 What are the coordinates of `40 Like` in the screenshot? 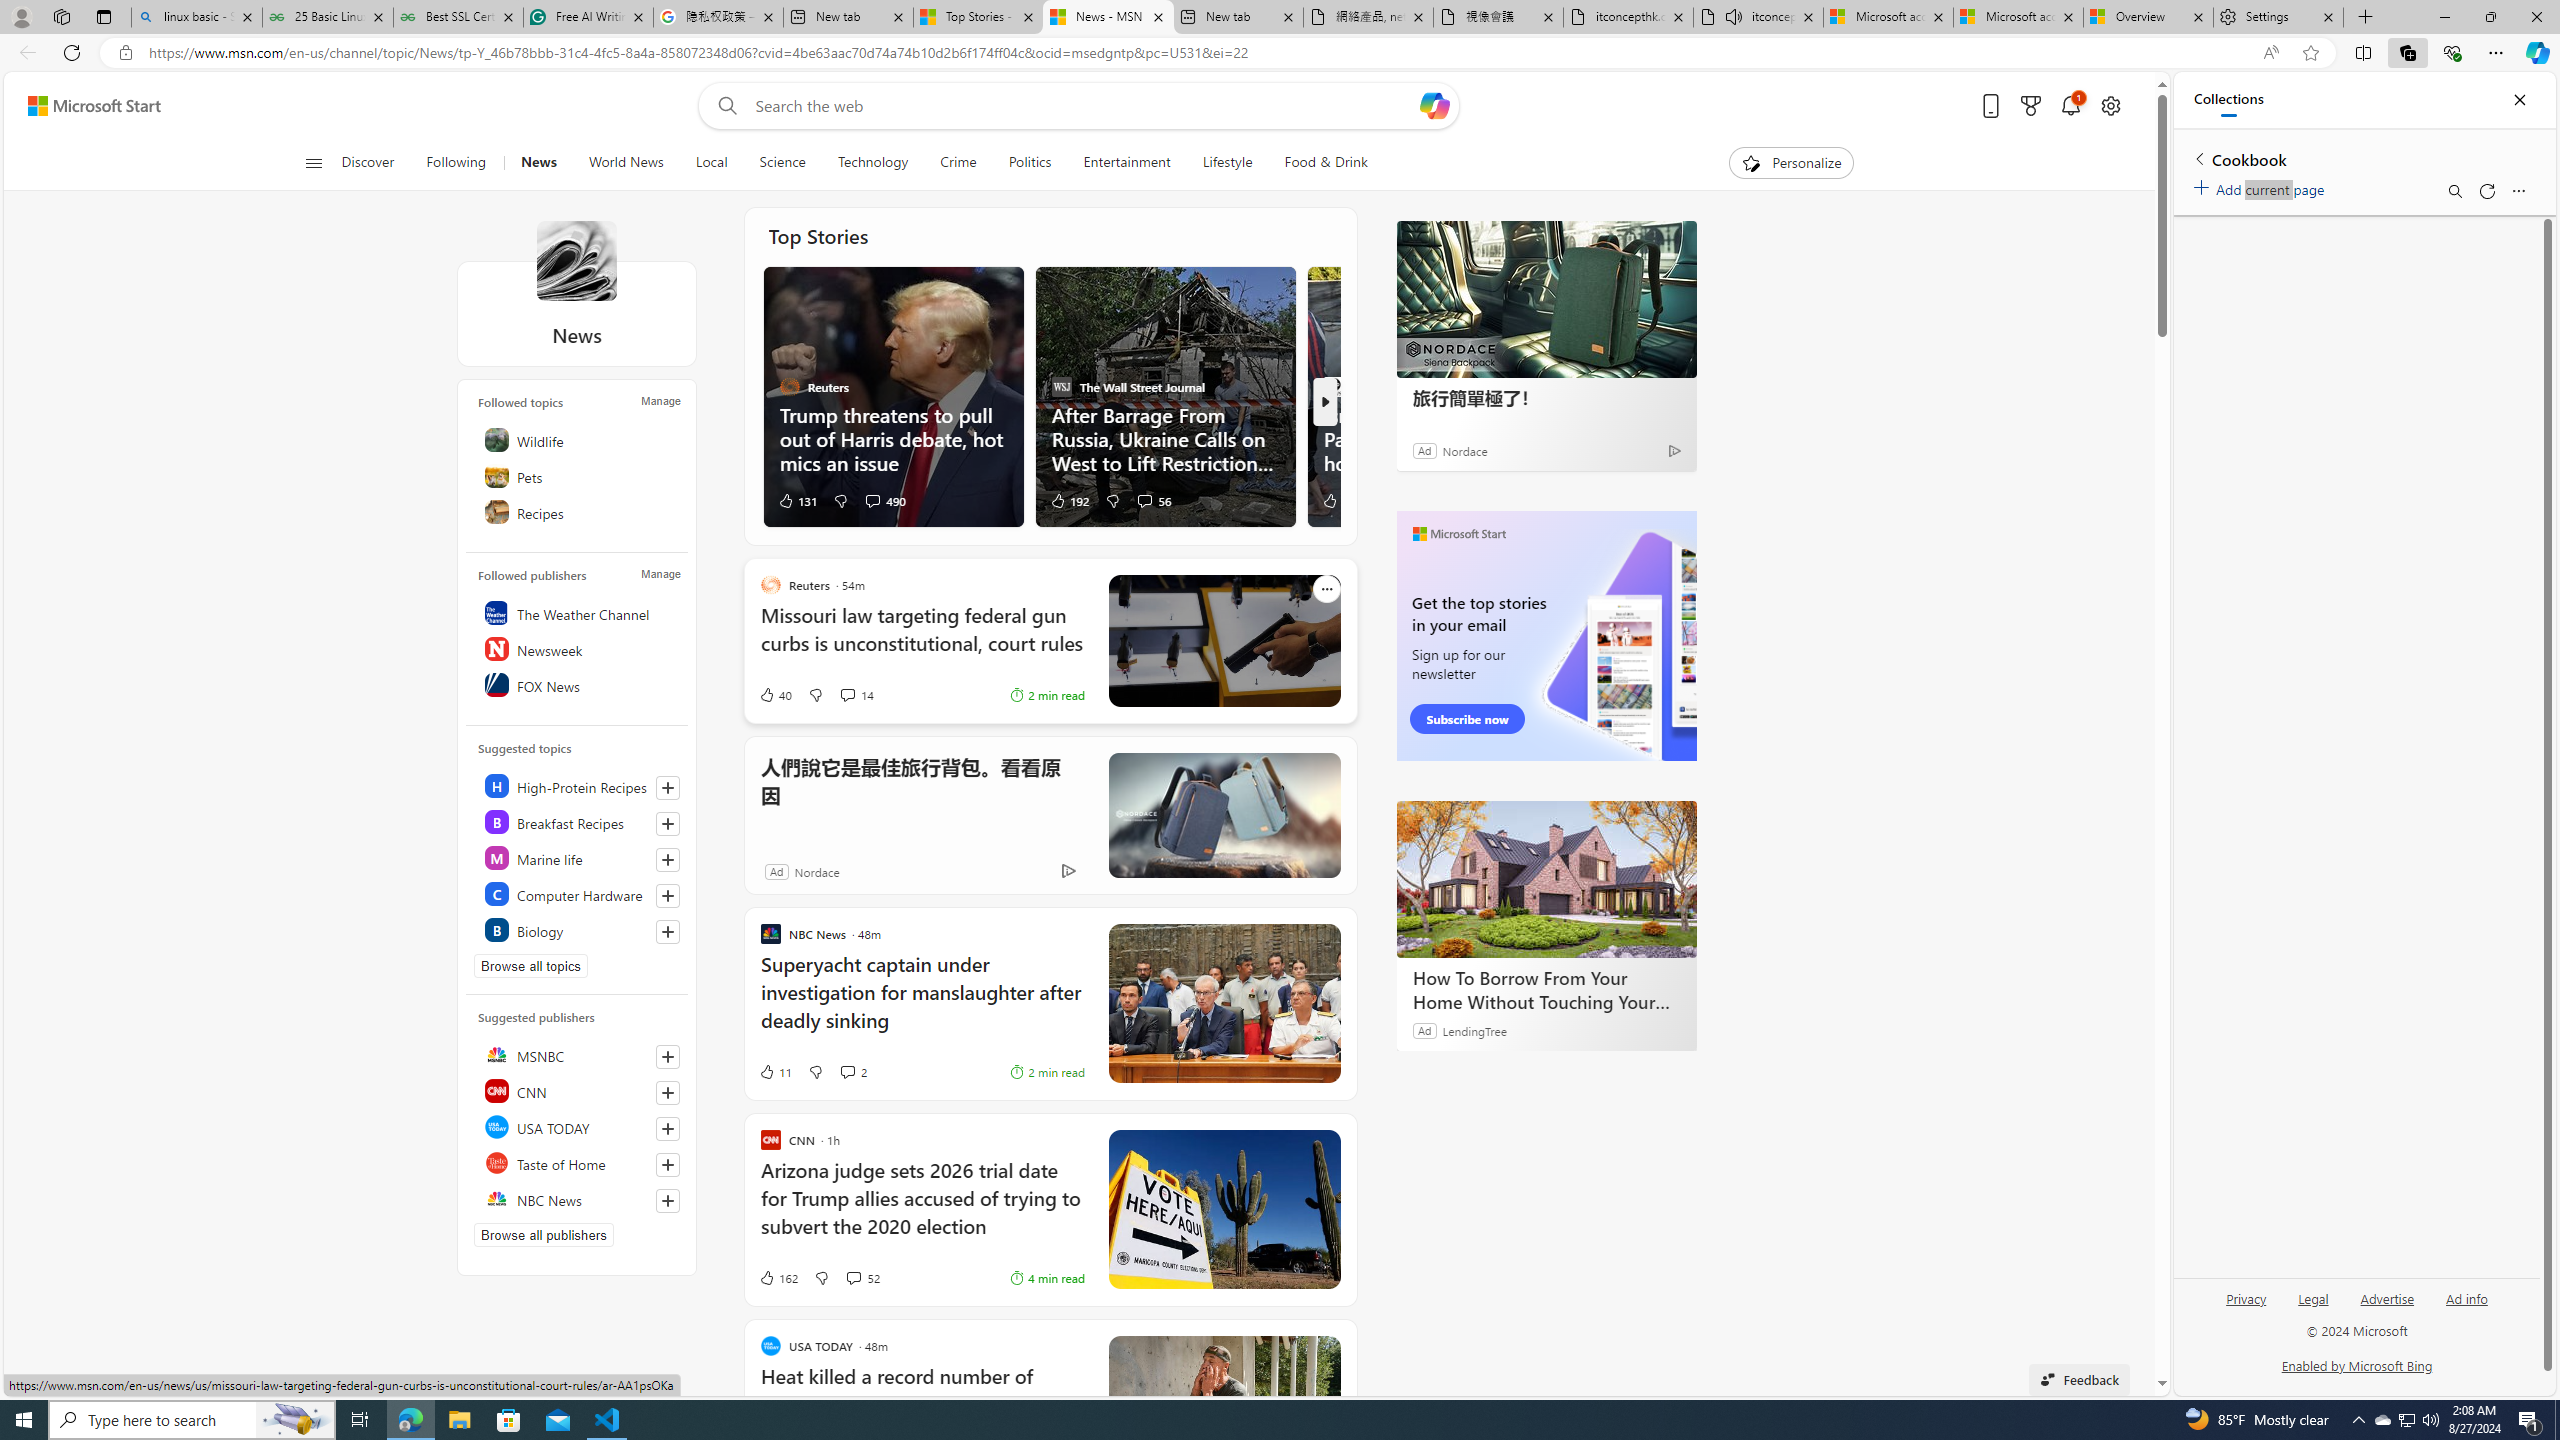 It's located at (774, 694).